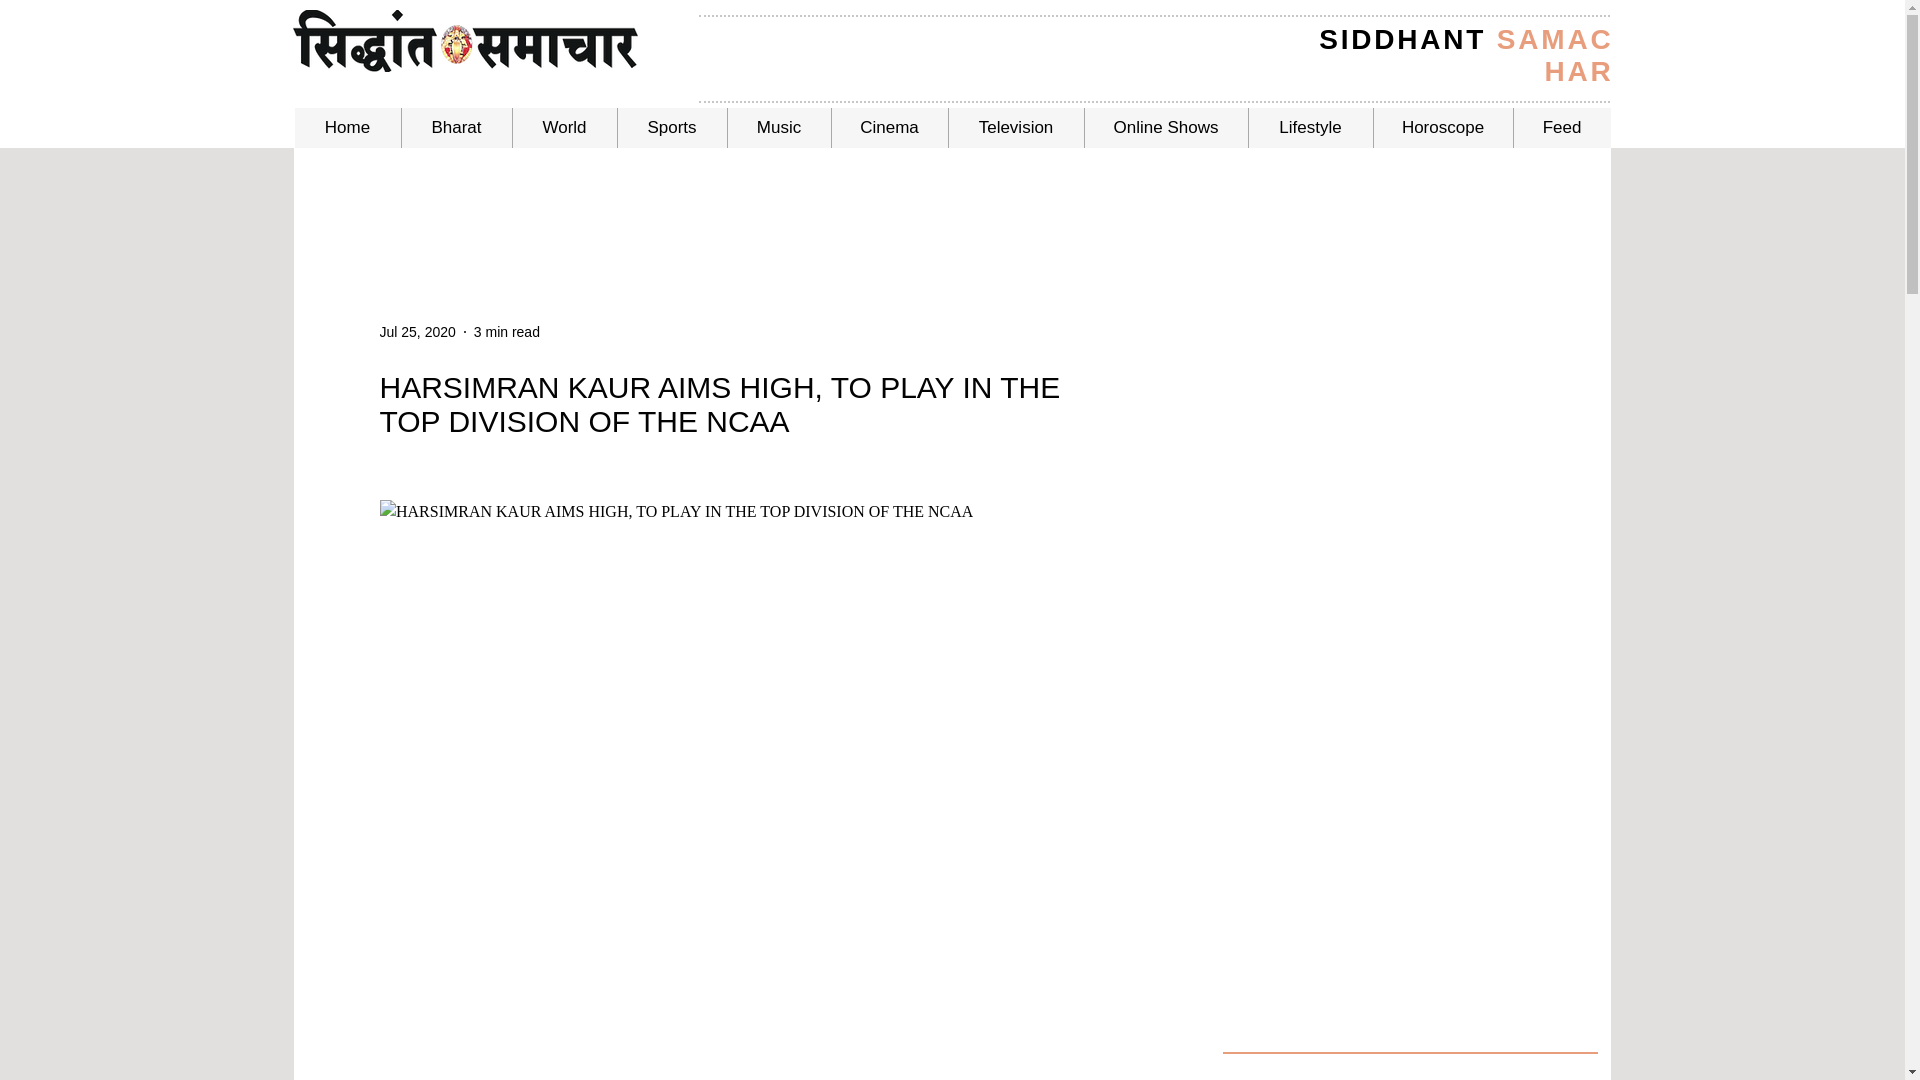  What do you see at coordinates (564, 128) in the screenshot?
I see `World` at bounding box center [564, 128].